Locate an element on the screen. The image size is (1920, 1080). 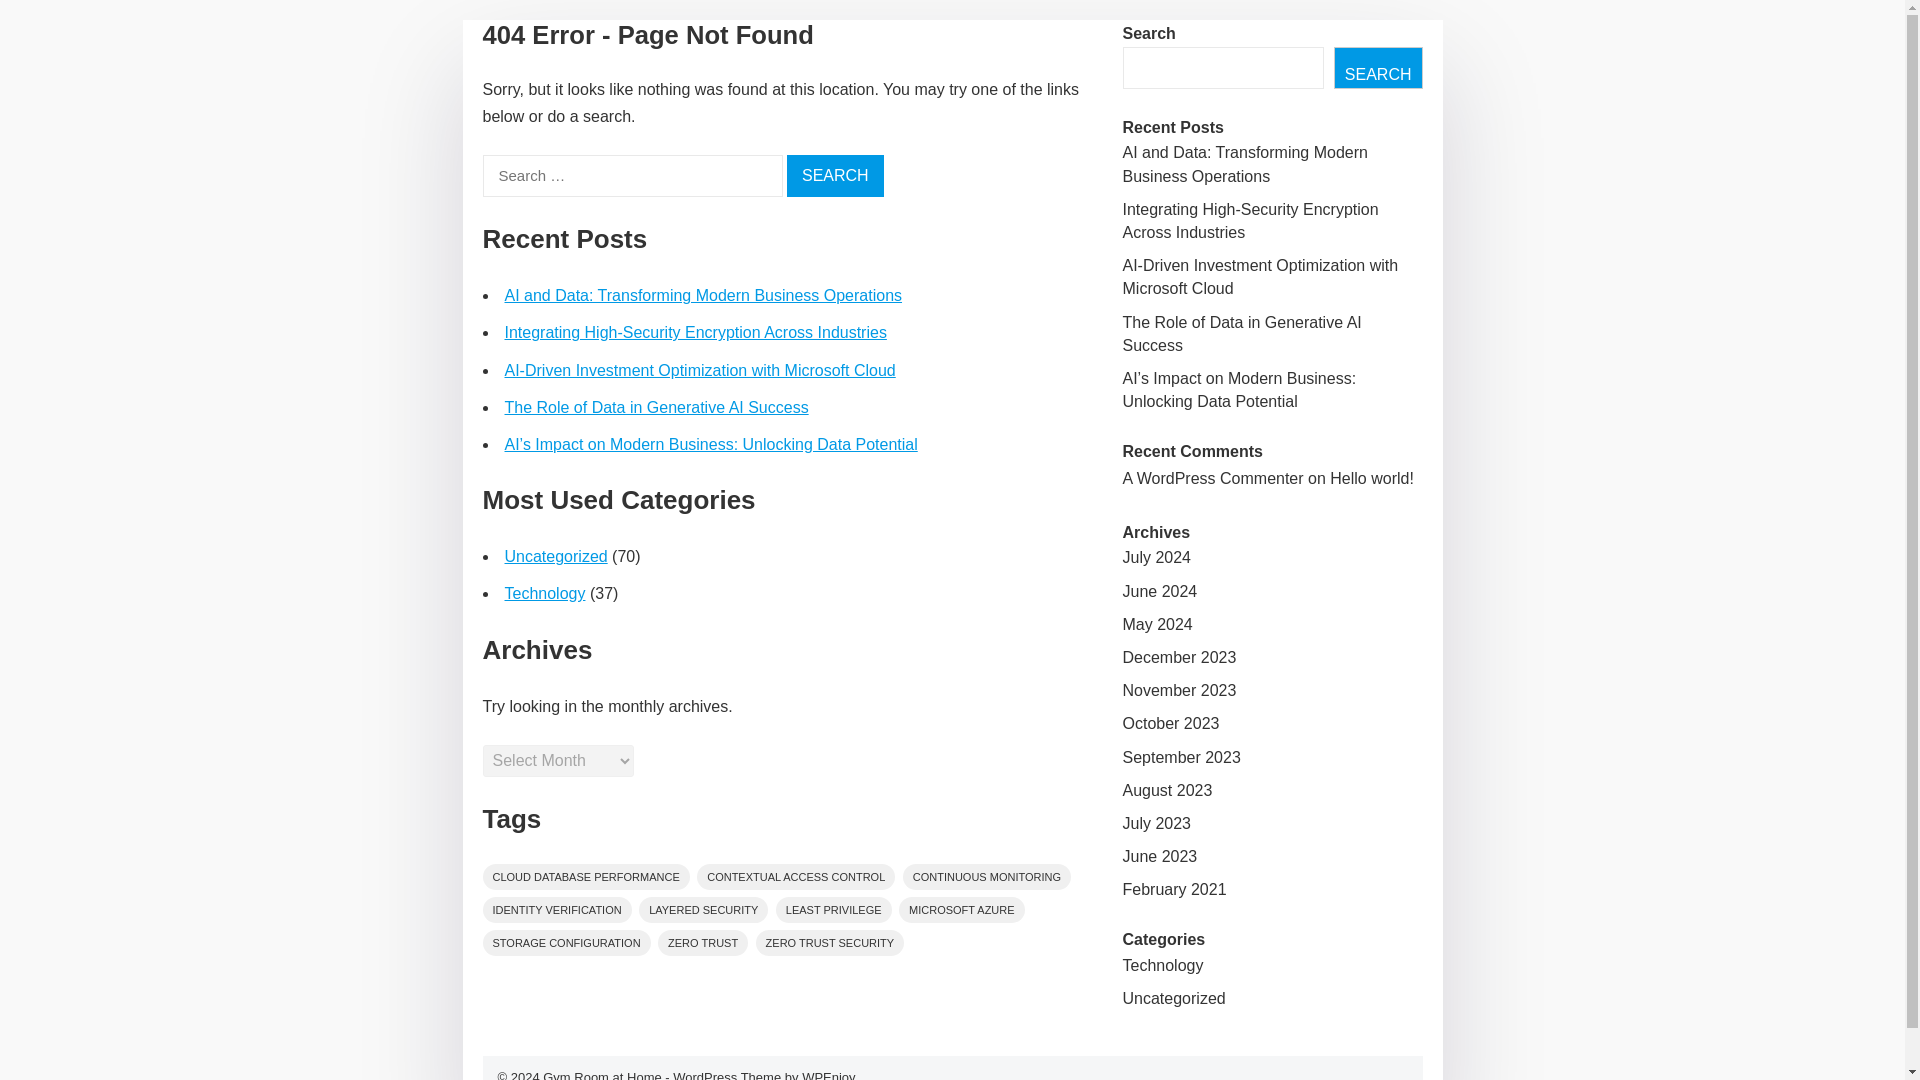
Uncategorized is located at coordinates (554, 556).